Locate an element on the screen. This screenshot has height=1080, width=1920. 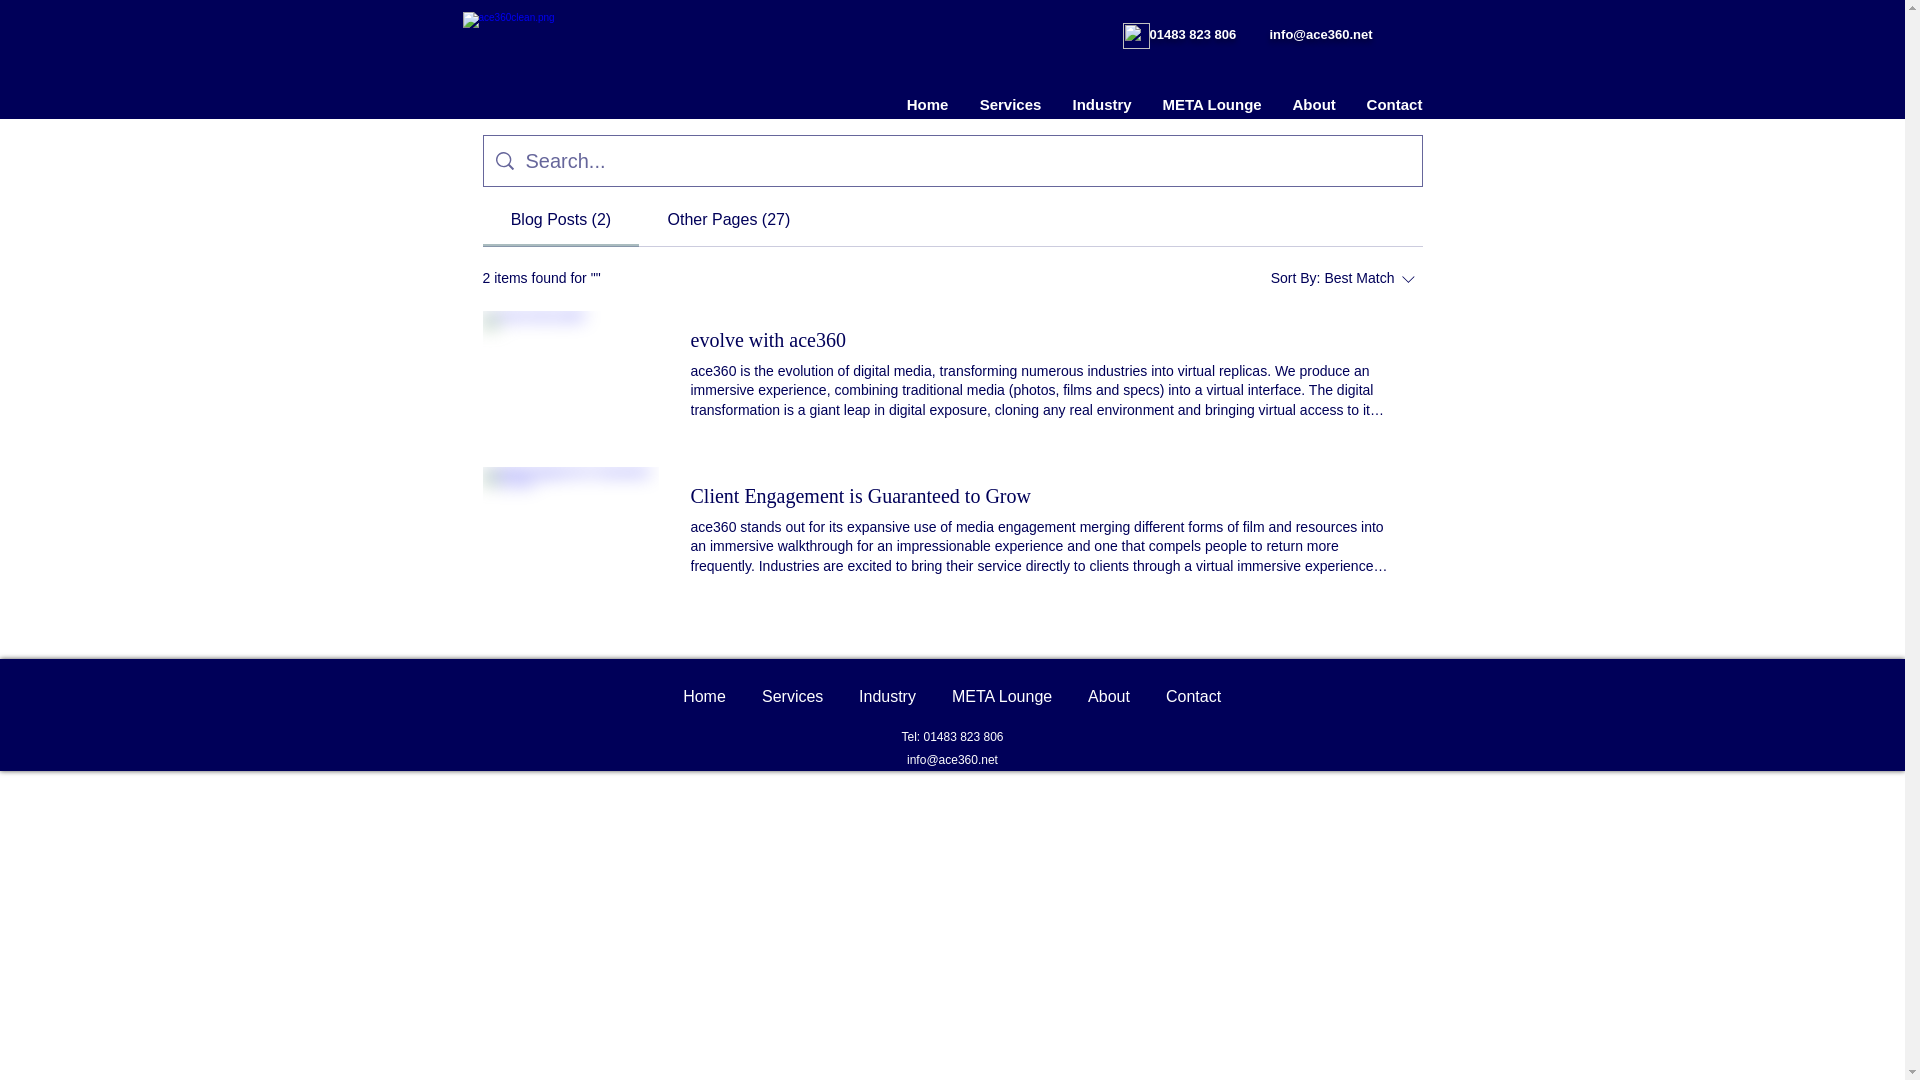
About is located at coordinates (570, 373).